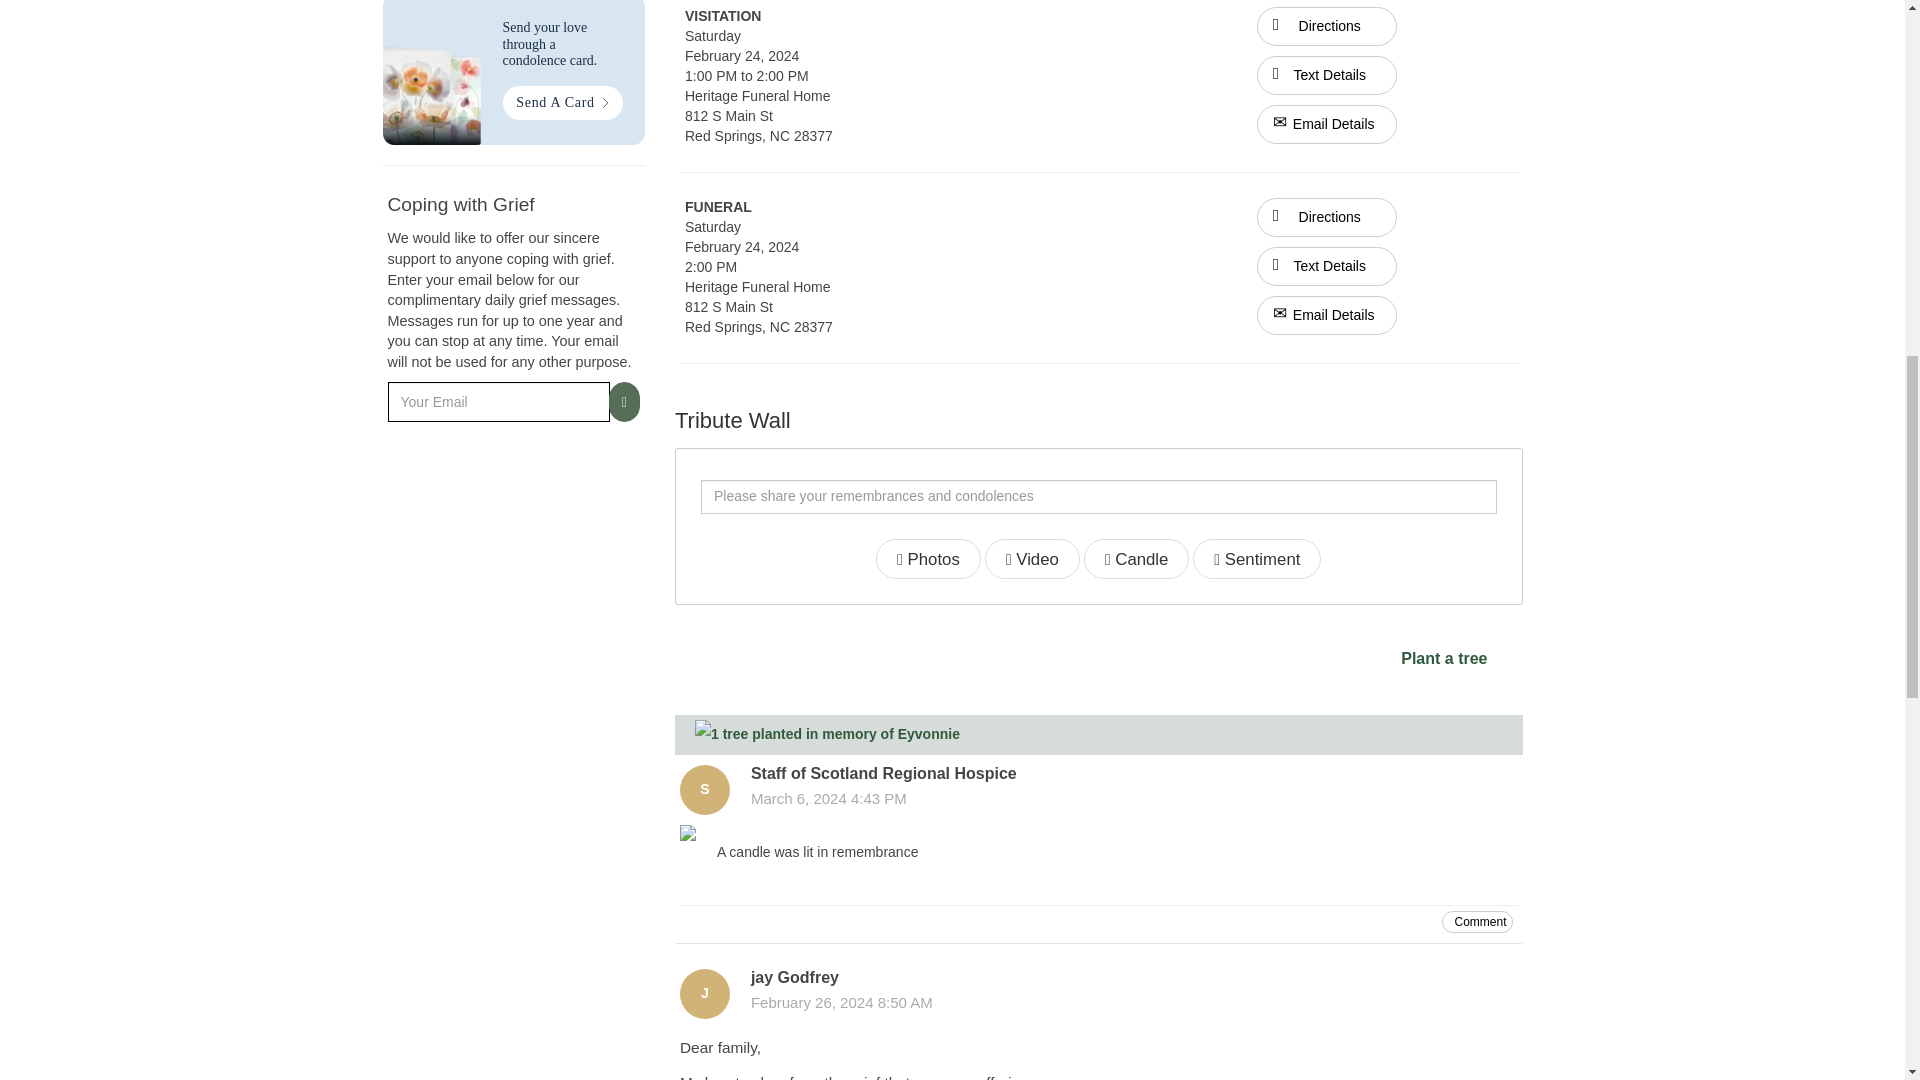 The width and height of the screenshot is (1920, 1080). What do you see at coordinates (1476, 922) in the screenshot?
I see `  Comment` at bounding box center [1476, 922].